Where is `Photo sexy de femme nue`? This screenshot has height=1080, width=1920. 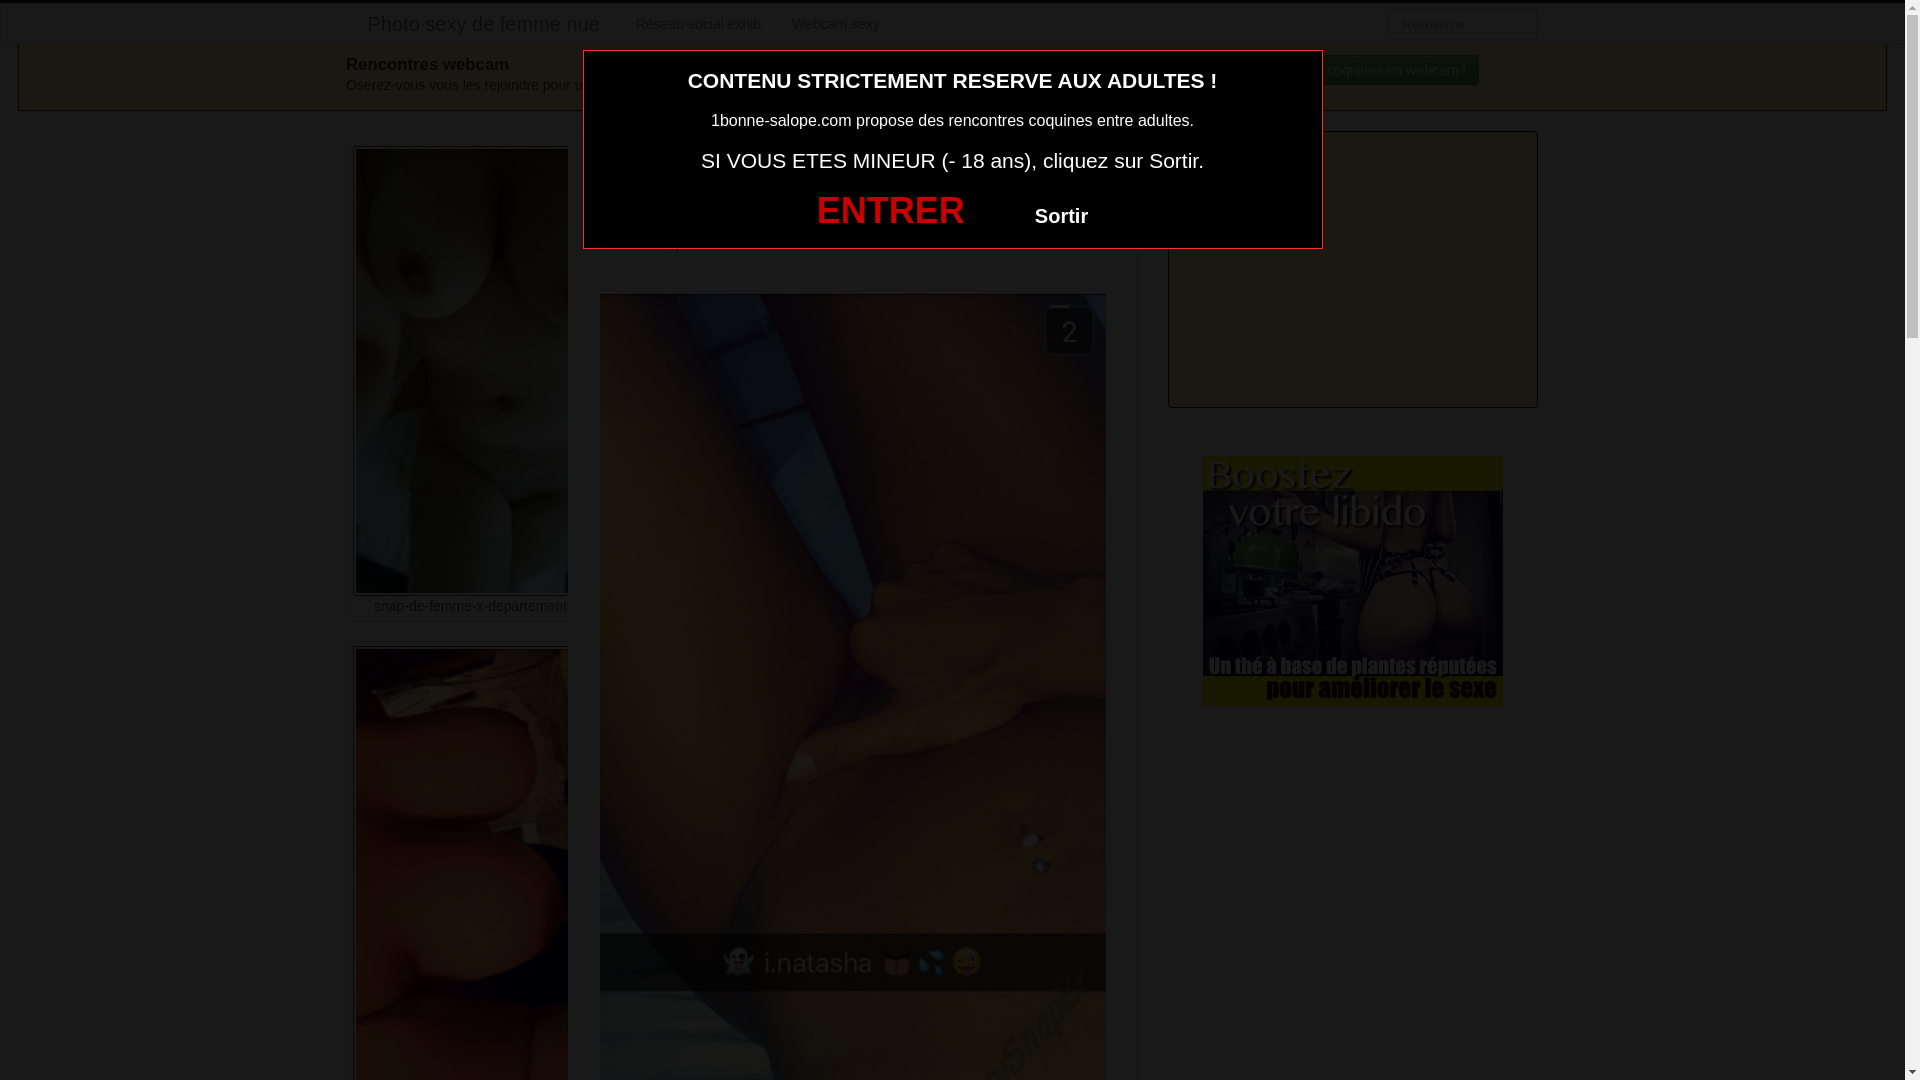
Photo sexy de femme nue is located at coordinates (484, 24).